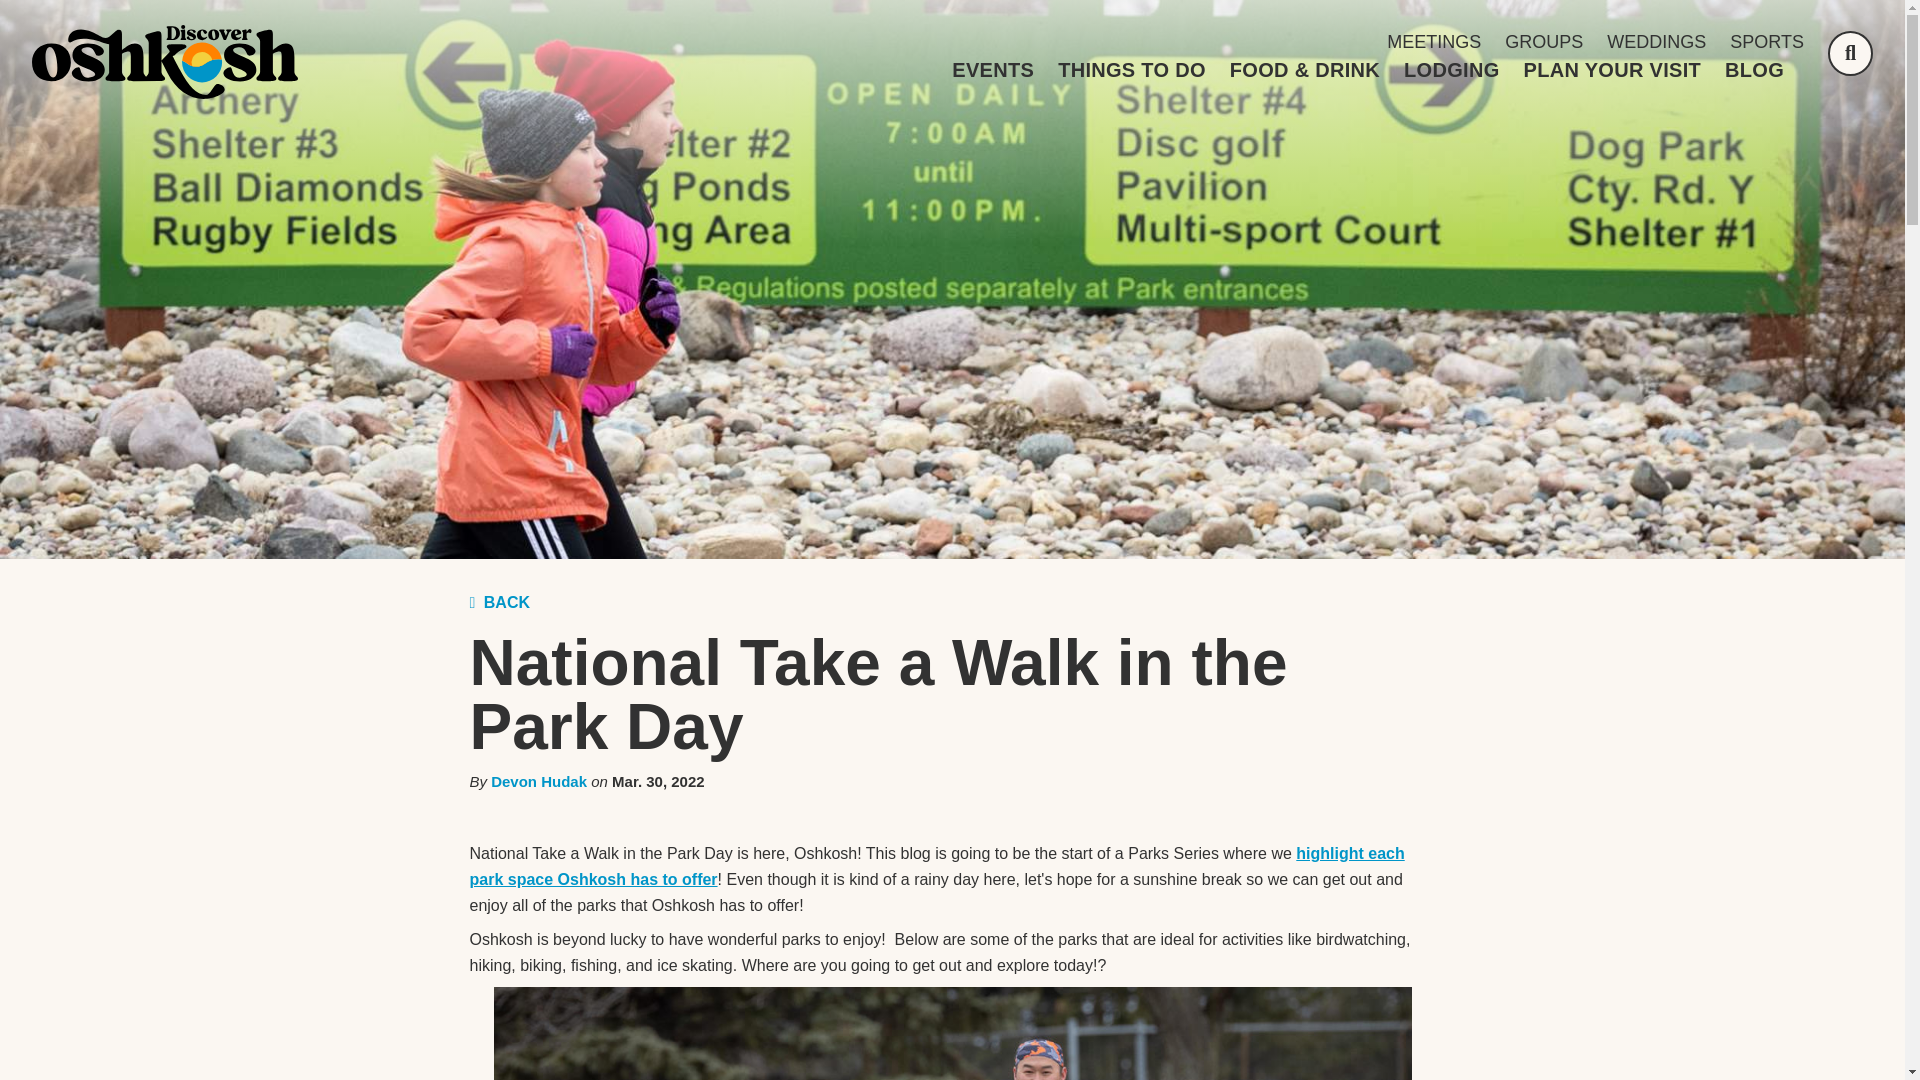 This screenshot has width=1920, height=1080. I want to click on EVENTS, so click(993, 70).